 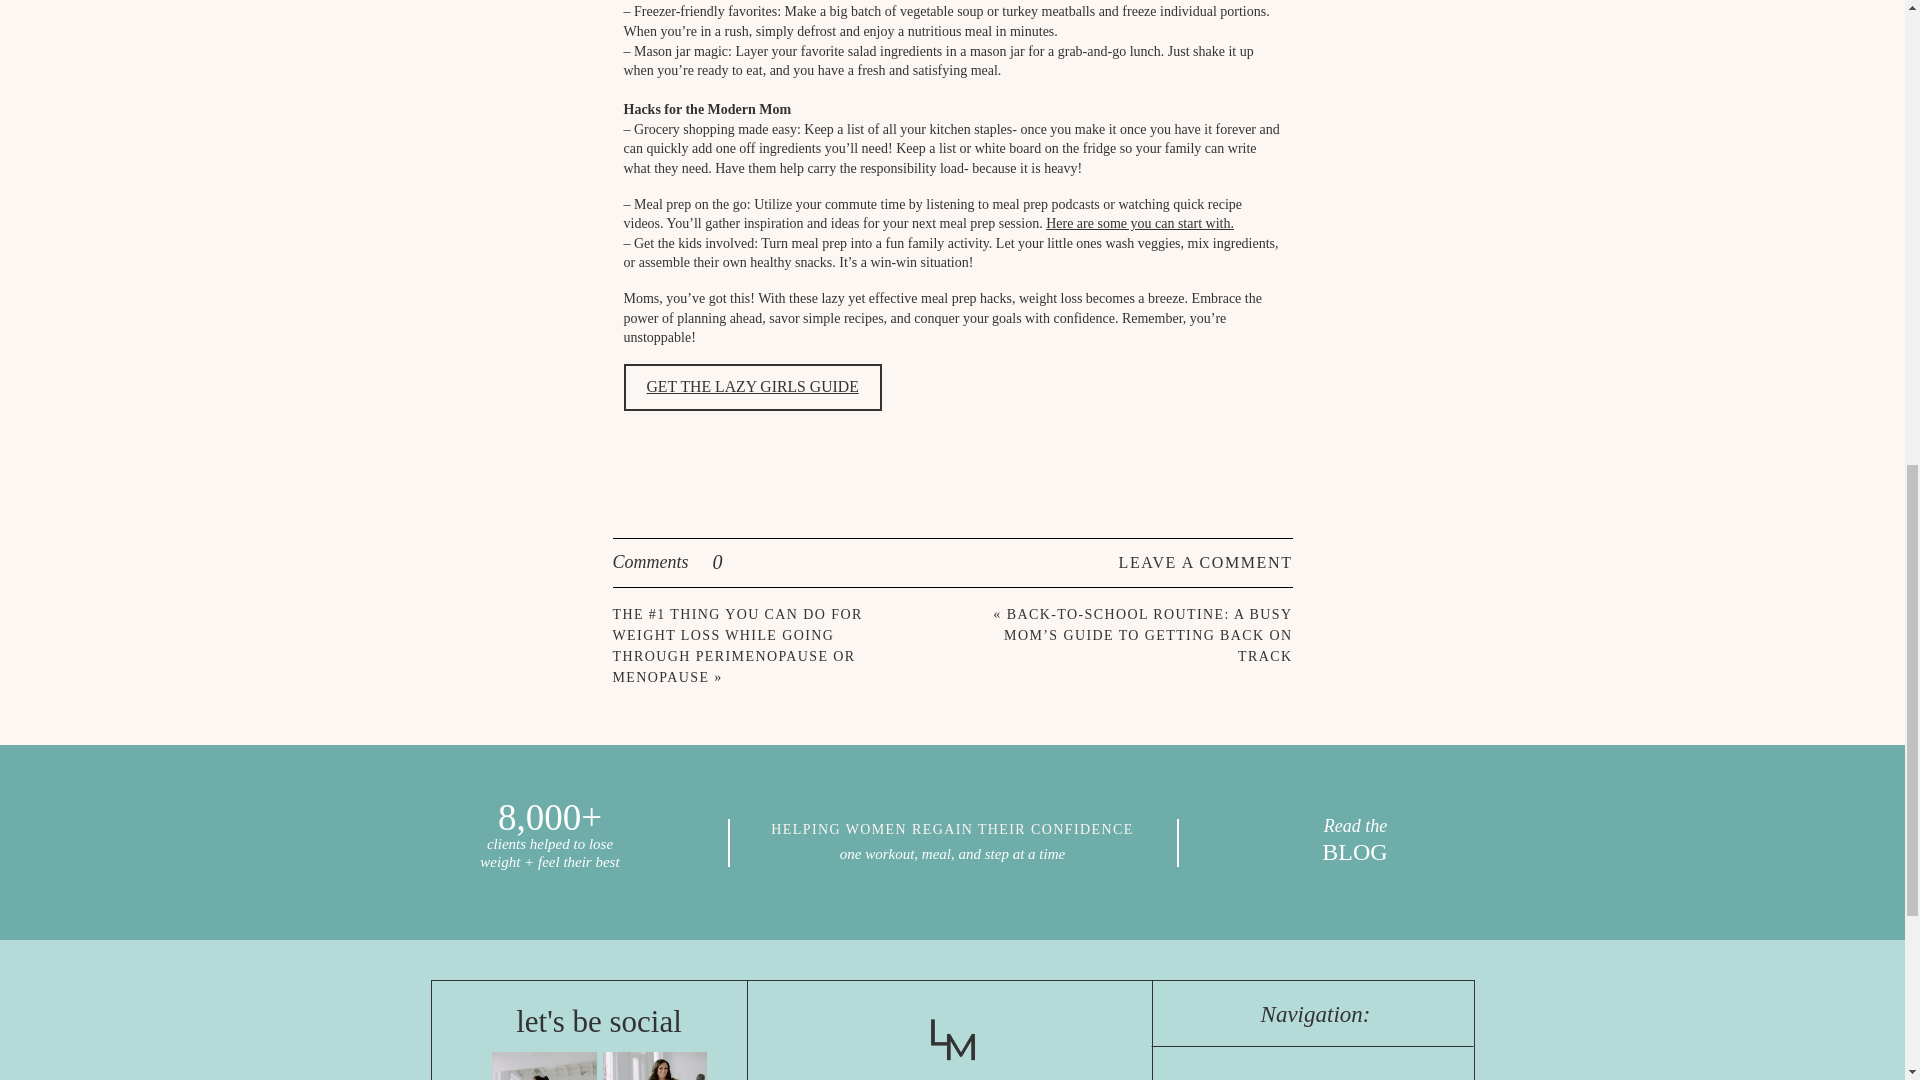 I want to click on Comments, so click(x=718, y=562).